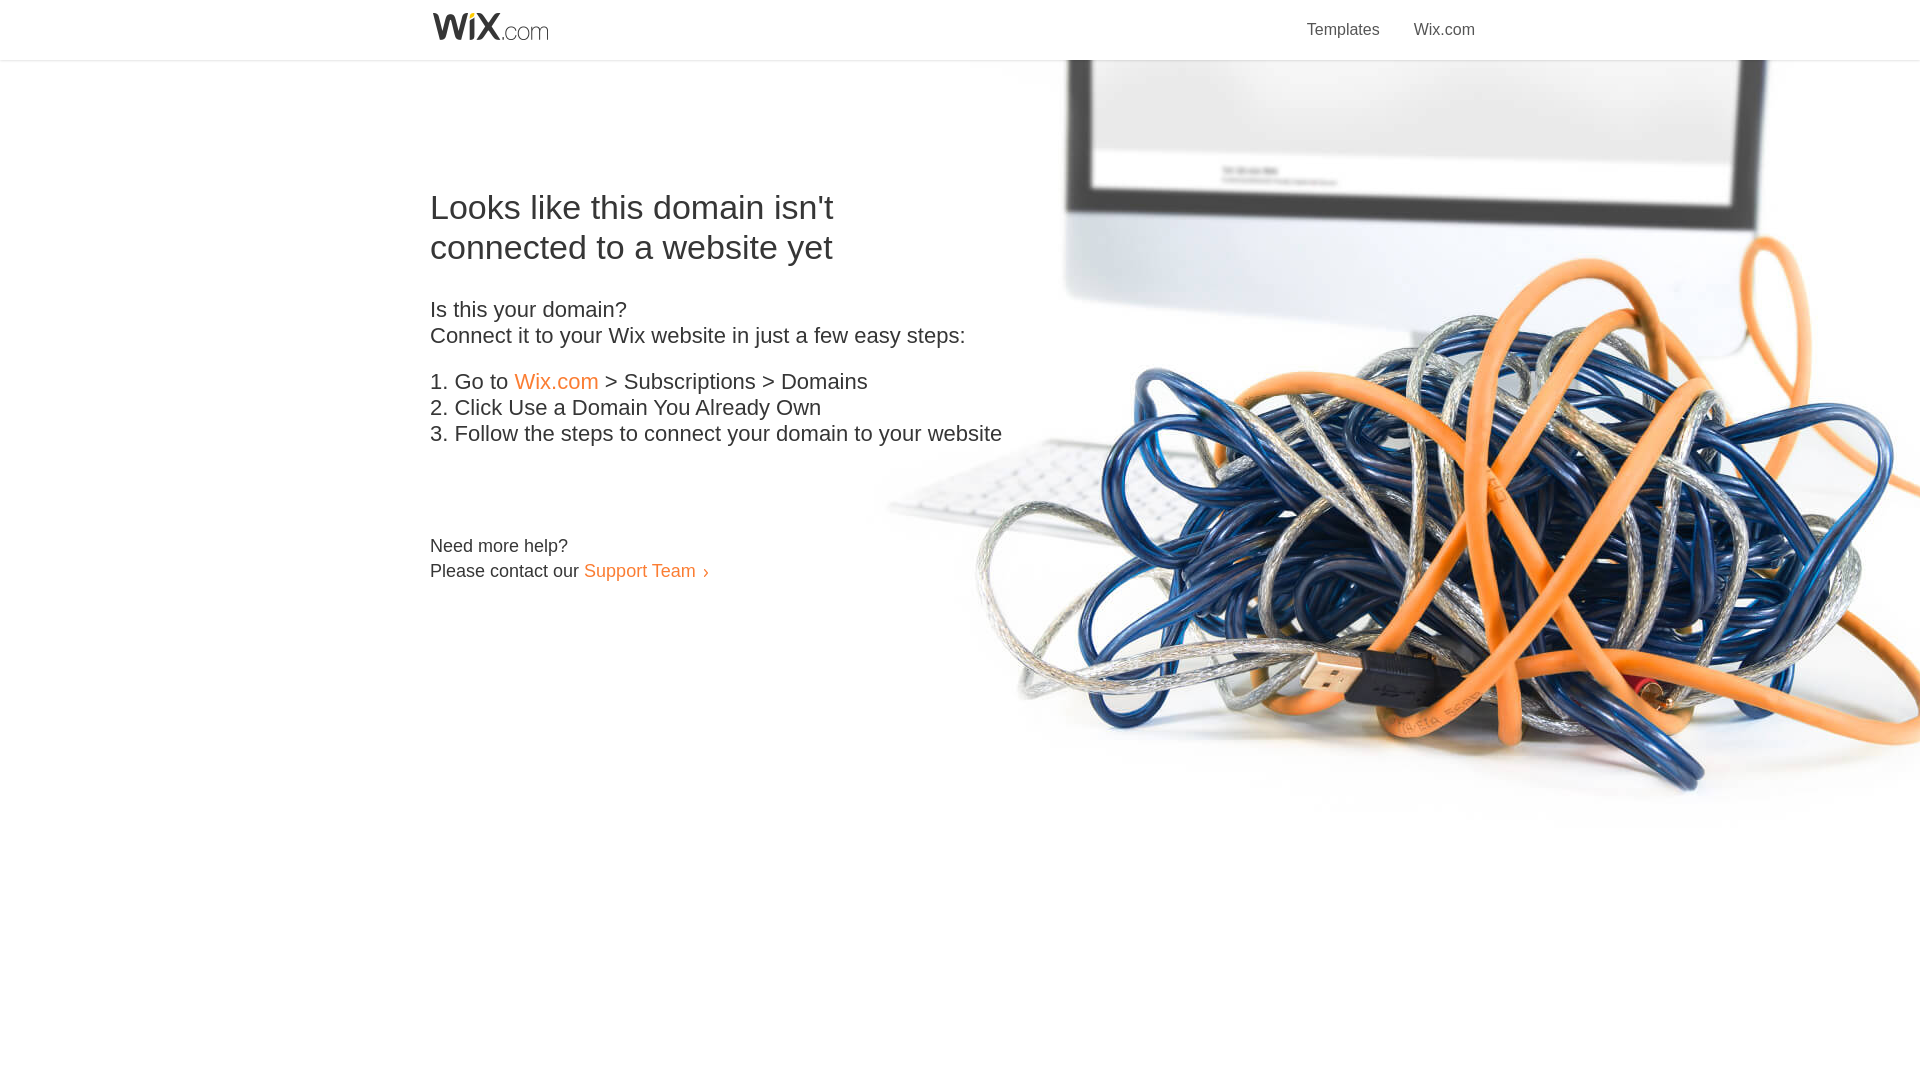 This screenshot has width=1920, height=1080. Describe the element at coordinates (1444, 18) in the screenshot. I see `Wix.com` at that location.